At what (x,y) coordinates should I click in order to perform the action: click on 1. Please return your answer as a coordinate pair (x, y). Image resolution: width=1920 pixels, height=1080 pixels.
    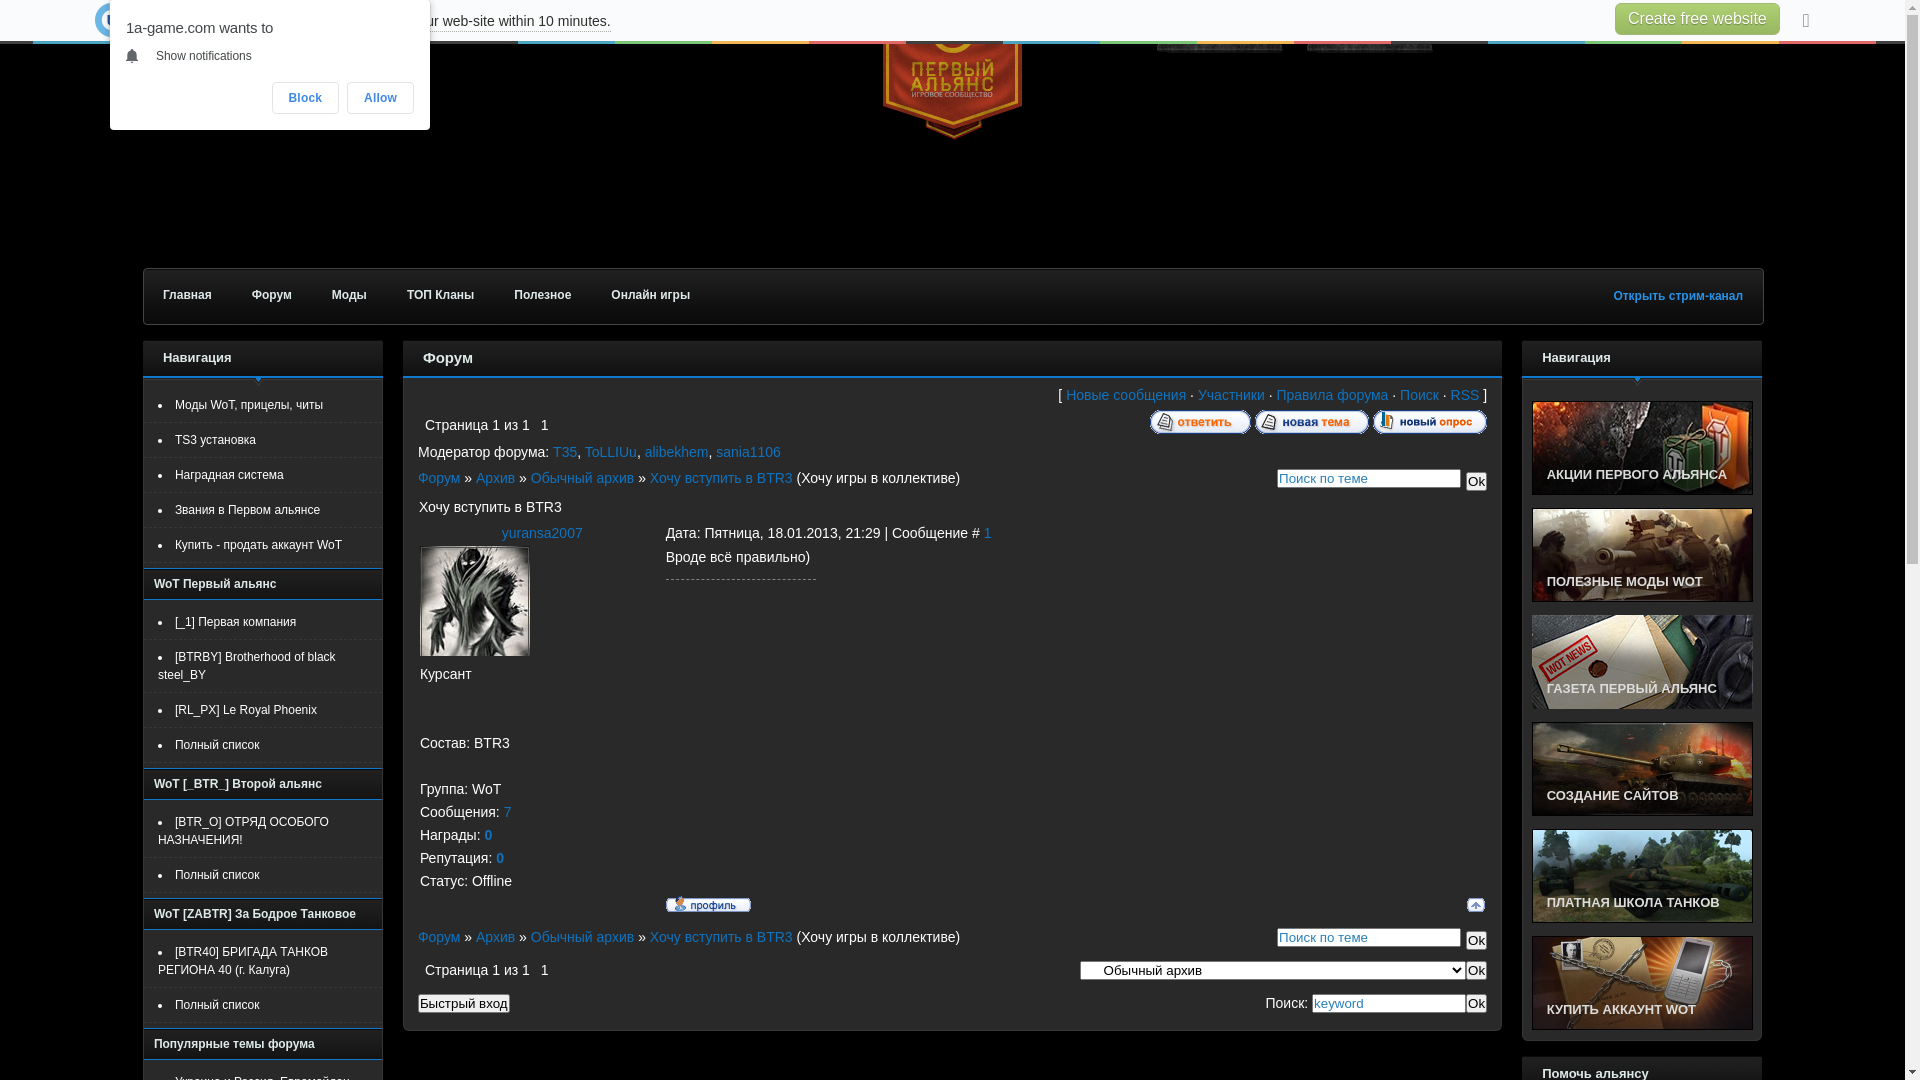
    Looking at the image, I should click on (988, 533).